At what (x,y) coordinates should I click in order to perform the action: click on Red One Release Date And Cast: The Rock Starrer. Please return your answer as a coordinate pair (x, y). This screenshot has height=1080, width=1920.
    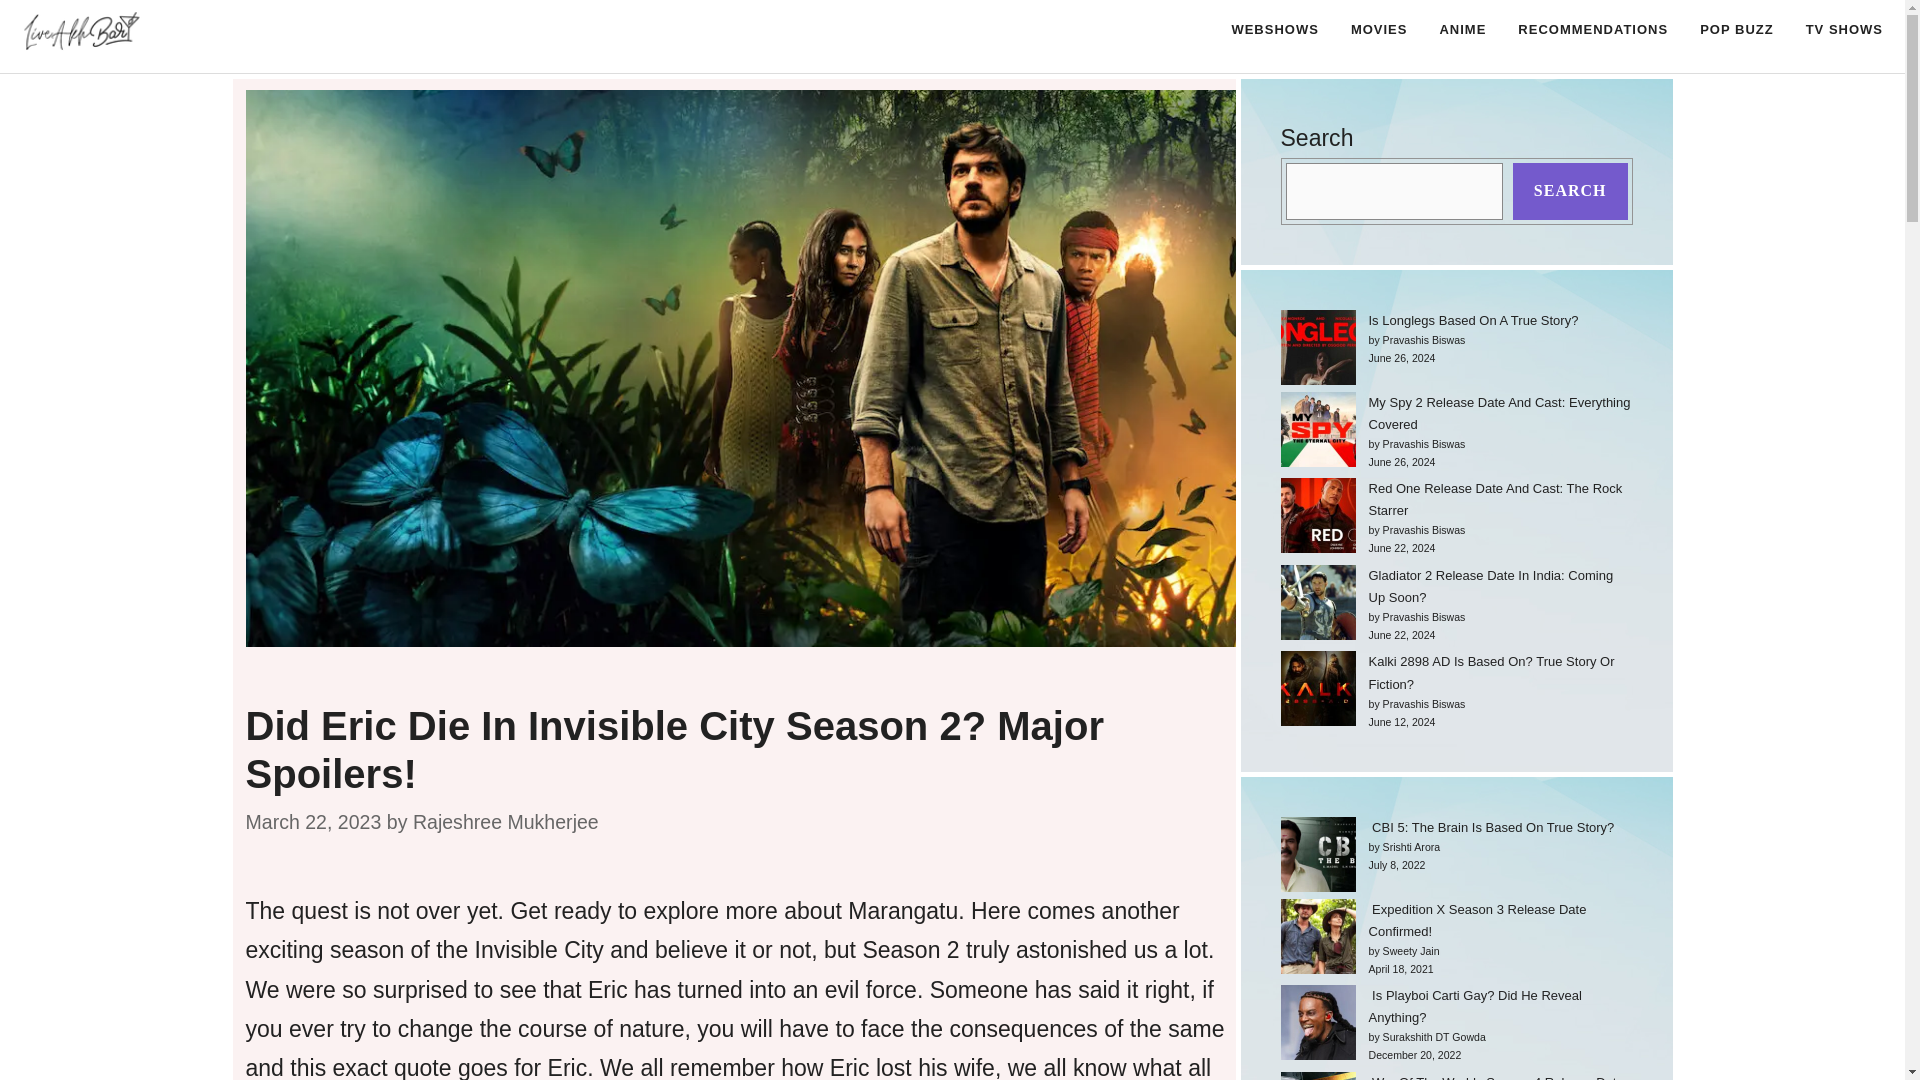
    Looking at the image, I should click on (1494, 499).